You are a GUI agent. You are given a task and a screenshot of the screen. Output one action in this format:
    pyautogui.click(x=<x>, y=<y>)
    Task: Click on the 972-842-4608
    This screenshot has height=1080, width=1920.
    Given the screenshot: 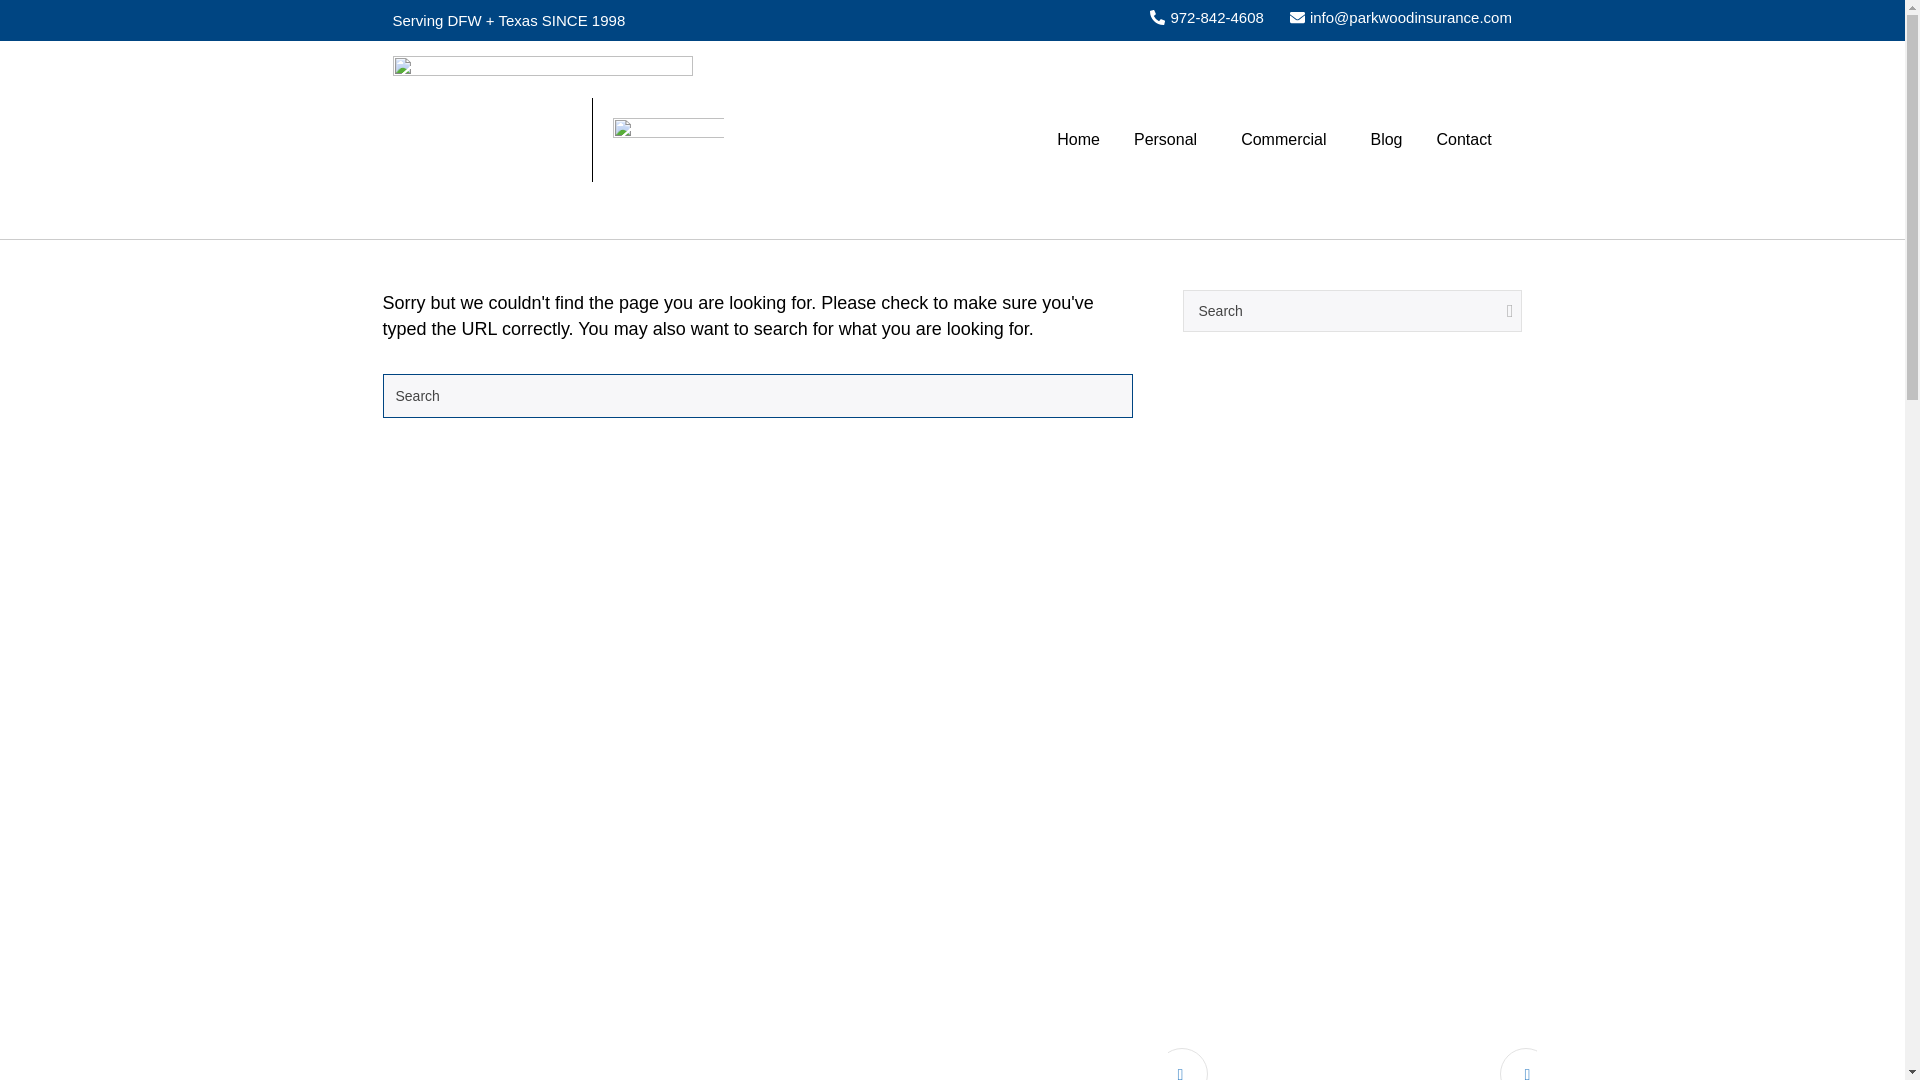 What is the action you would take?
    pyautogui.click(x=1206, y=18)
    